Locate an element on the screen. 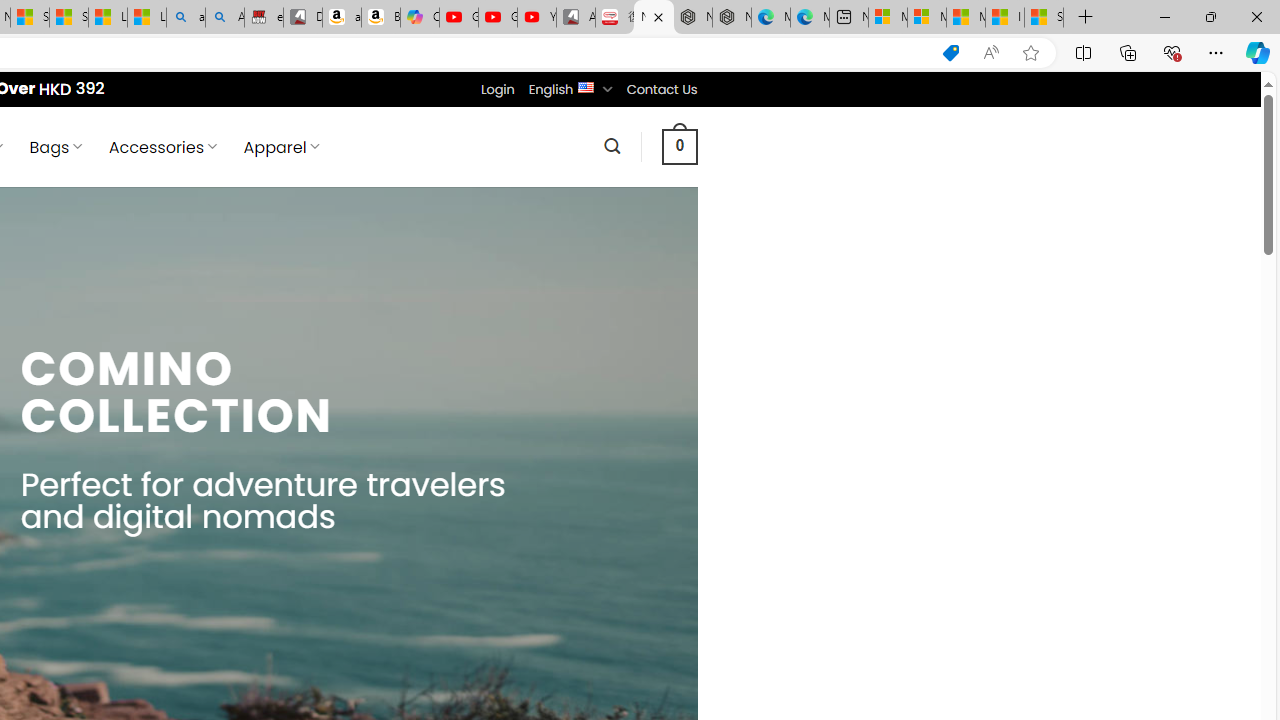 This screenshot has width=1280, height=720. English is located at coordinates (586, 86).